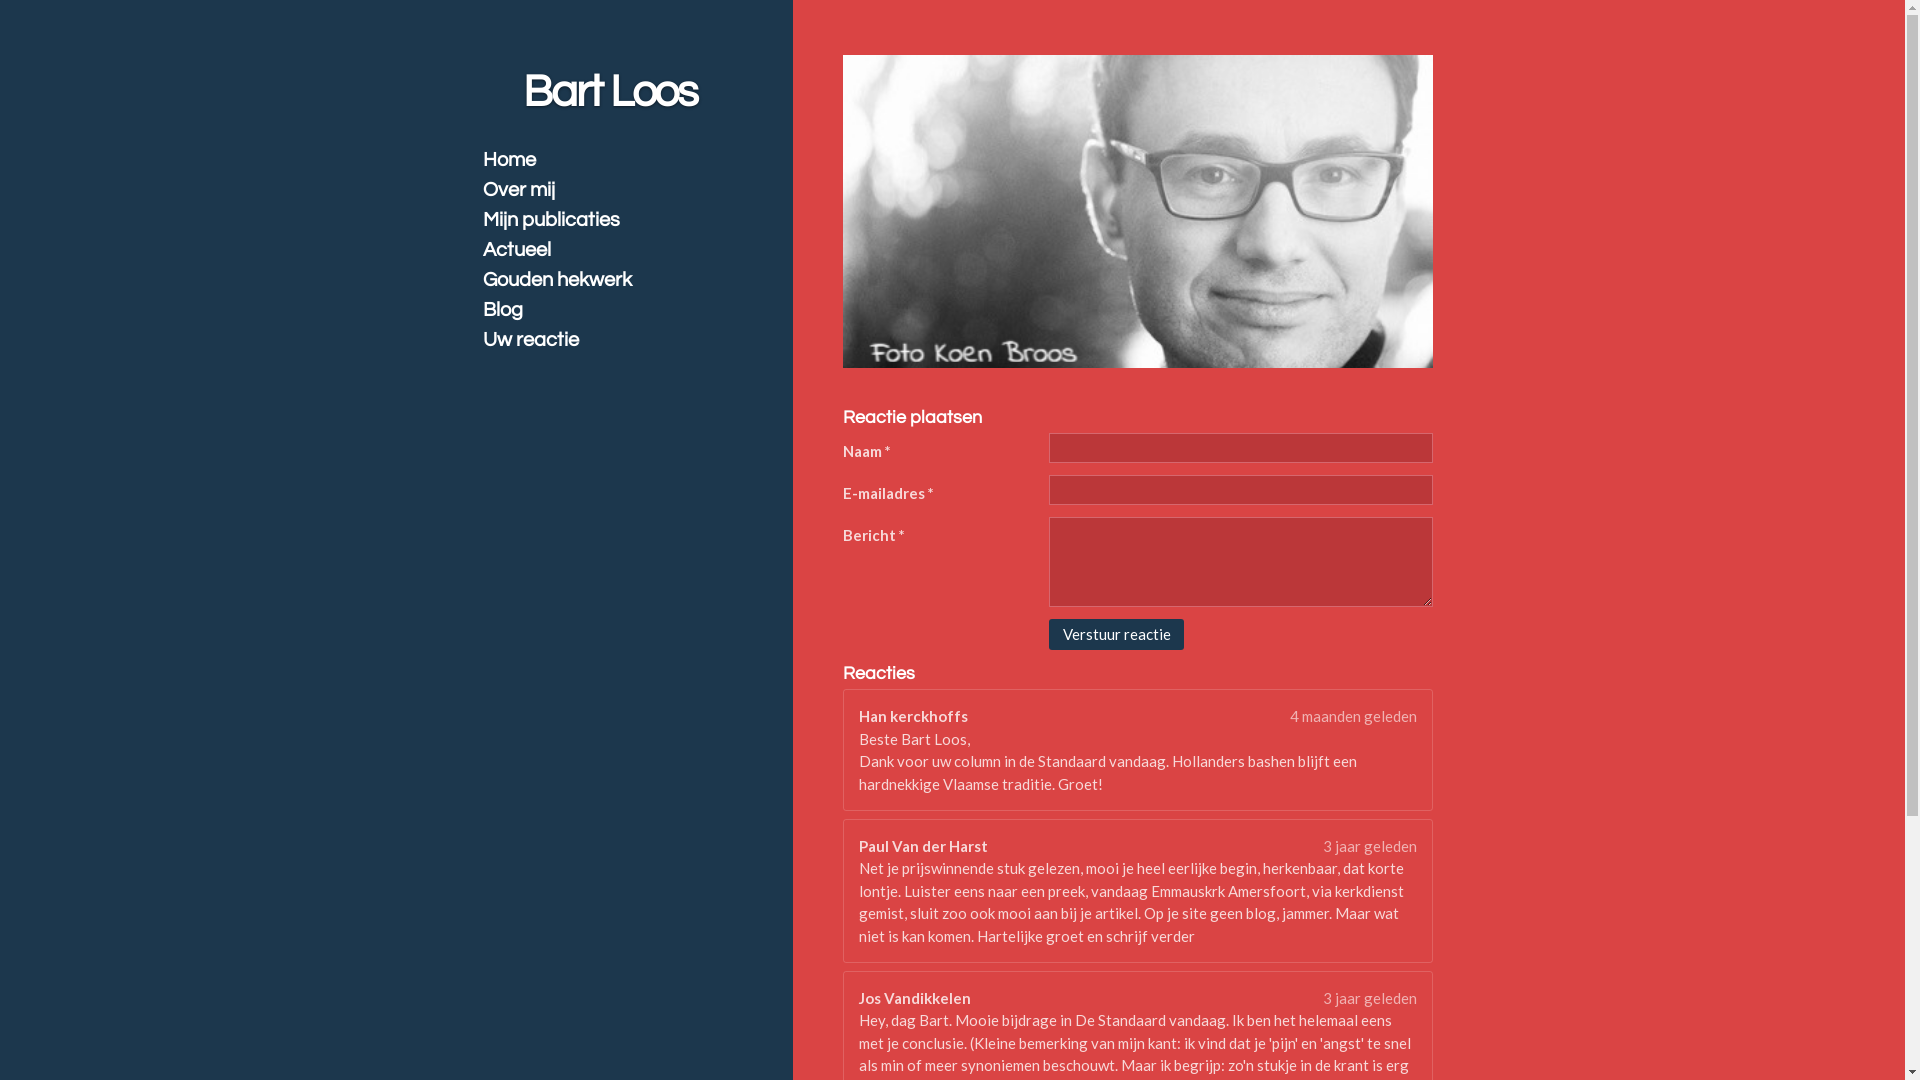  What do you see at coordinates (610, 92) in the screenshot?
I see `Bart Loos` at bounding box center [610, 92].